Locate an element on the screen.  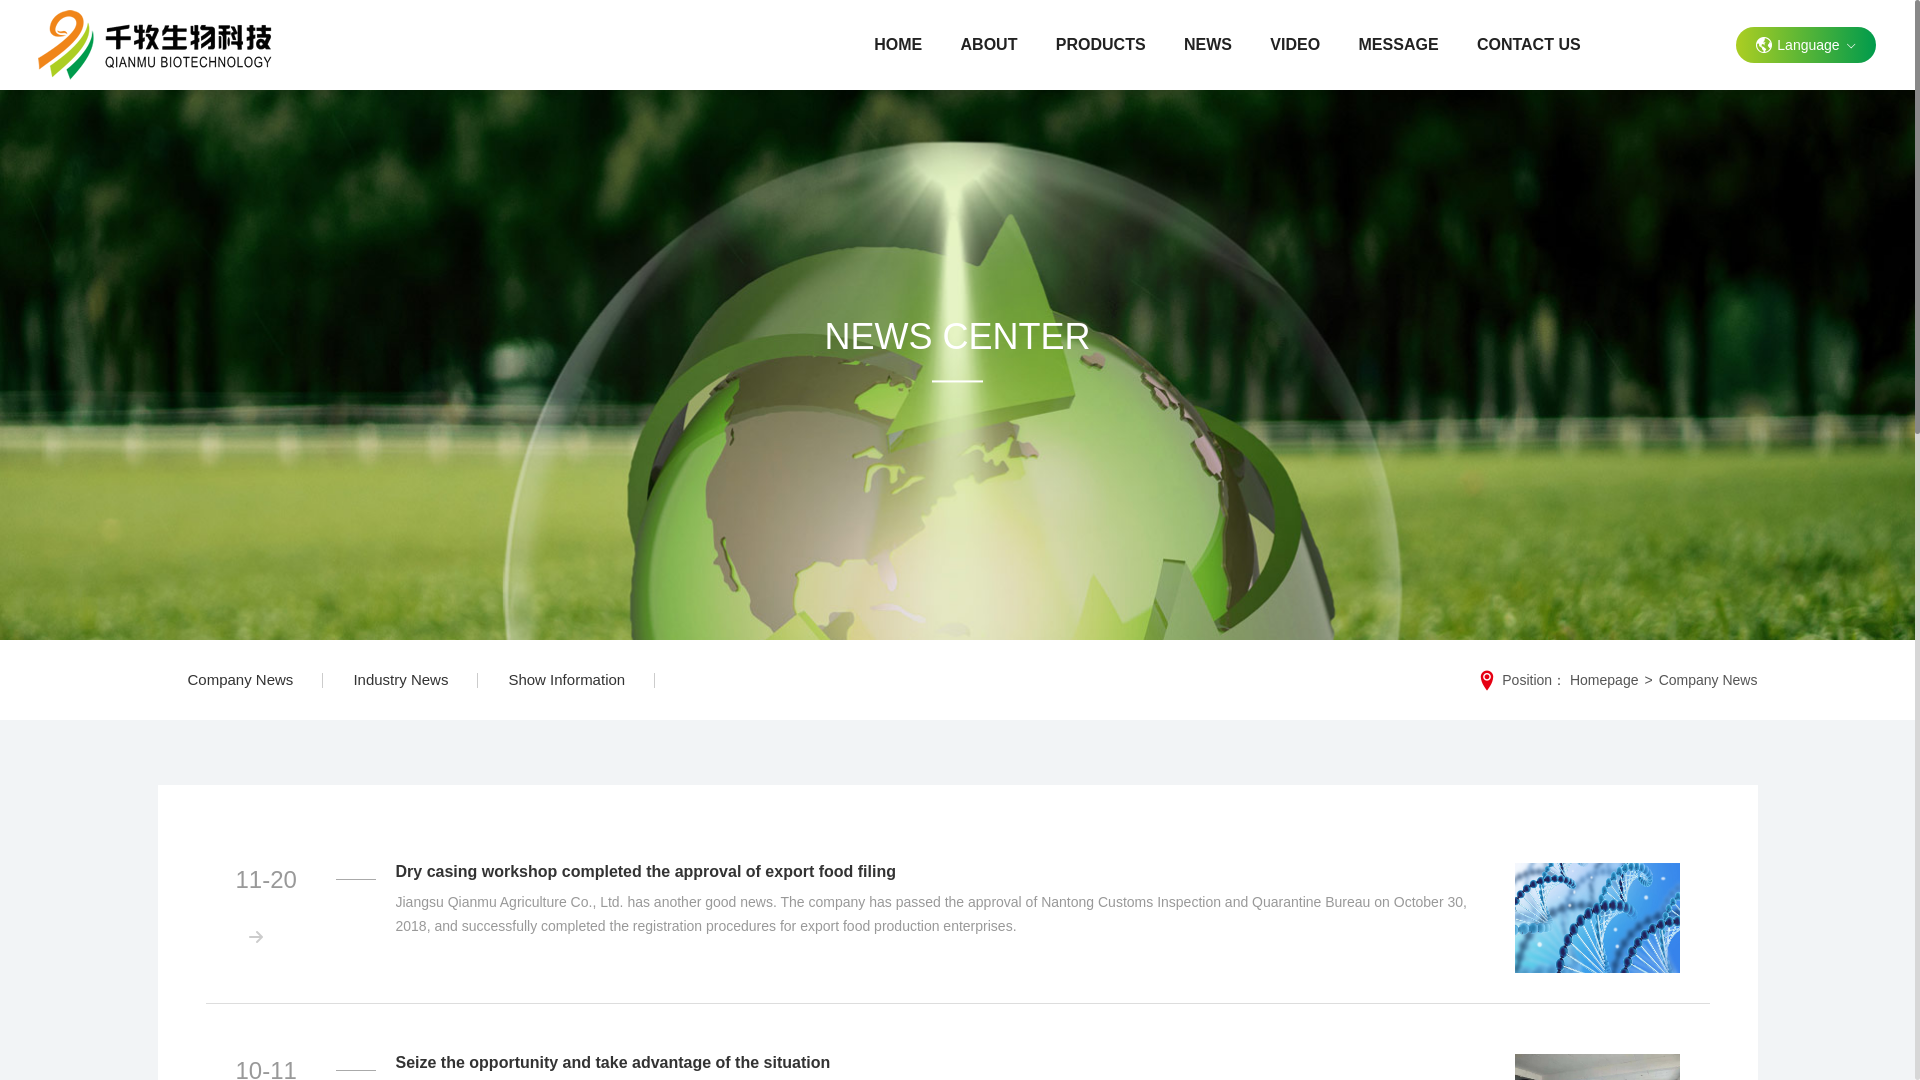
MESSAGE is located at coordinates (1398, 44).